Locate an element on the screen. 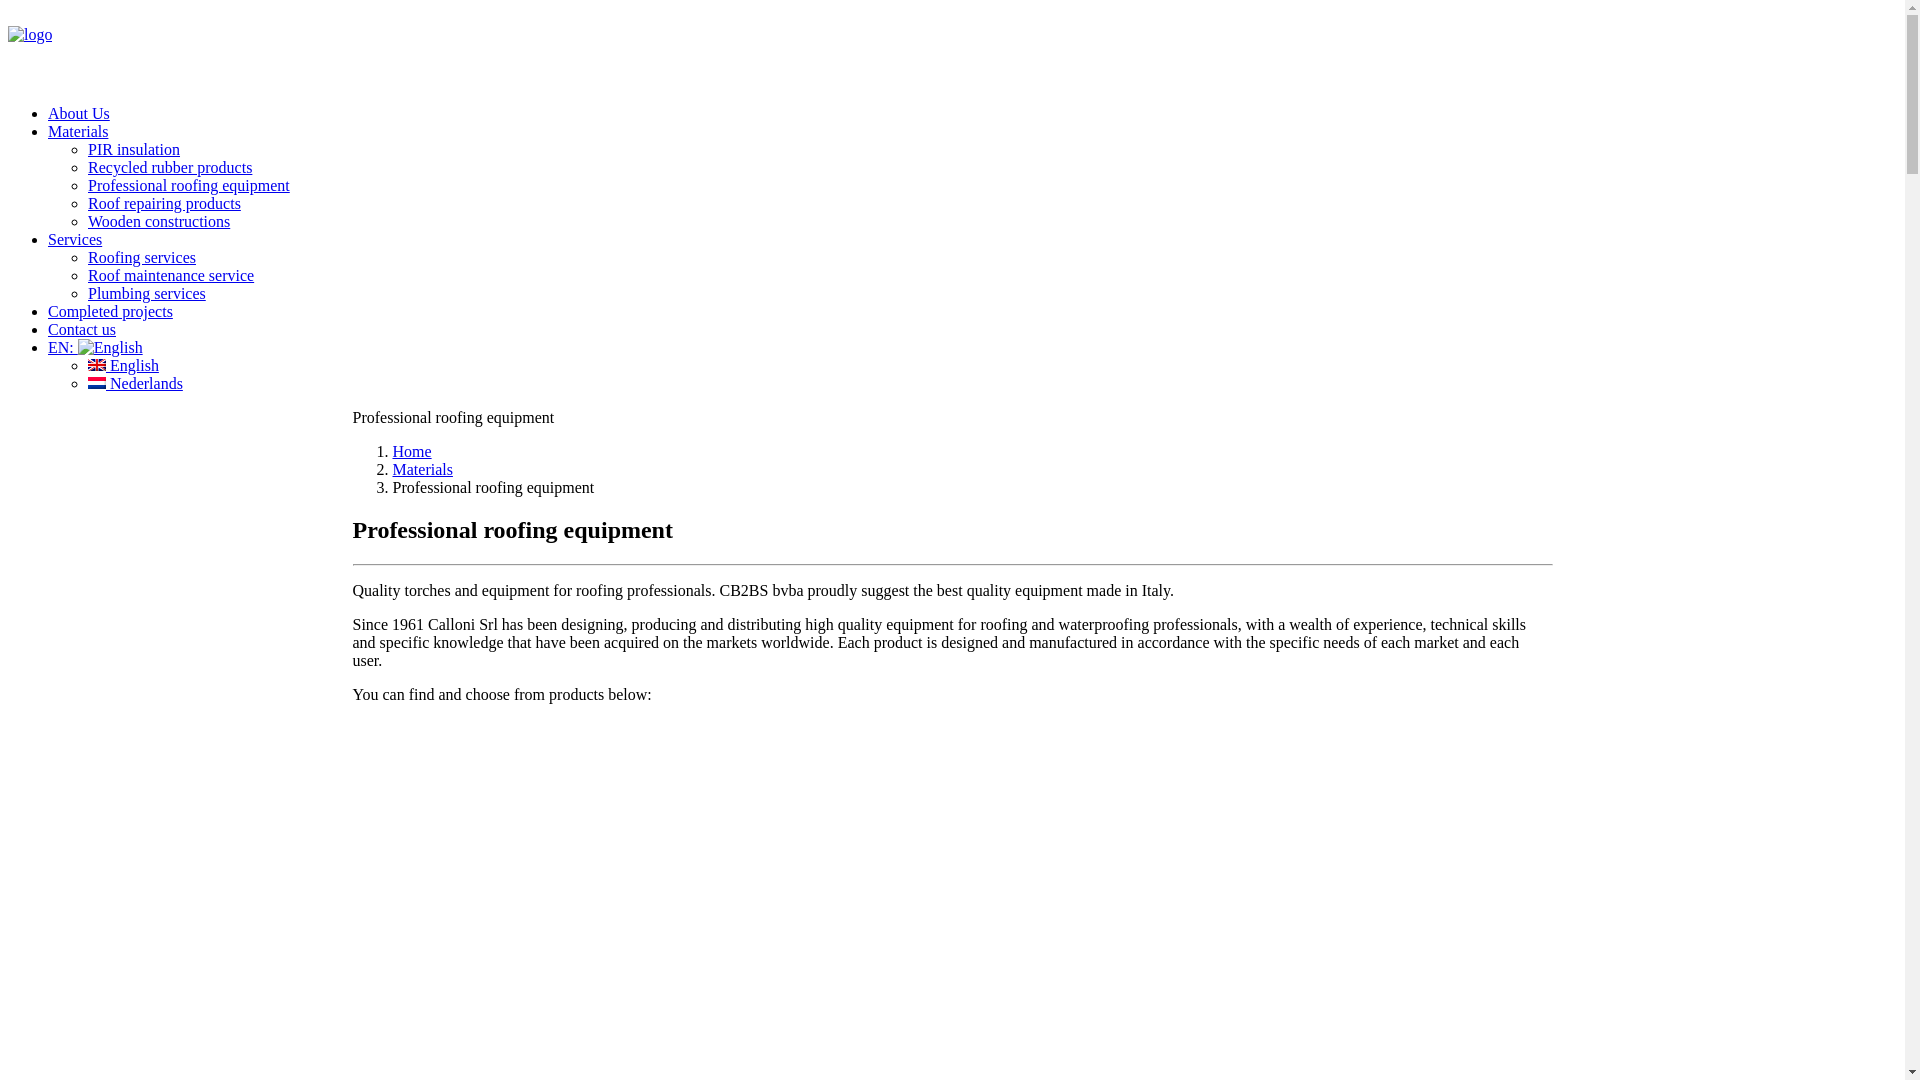 This screenshot has width=1920, height=1080. Services is located at coordinates (75, 240).